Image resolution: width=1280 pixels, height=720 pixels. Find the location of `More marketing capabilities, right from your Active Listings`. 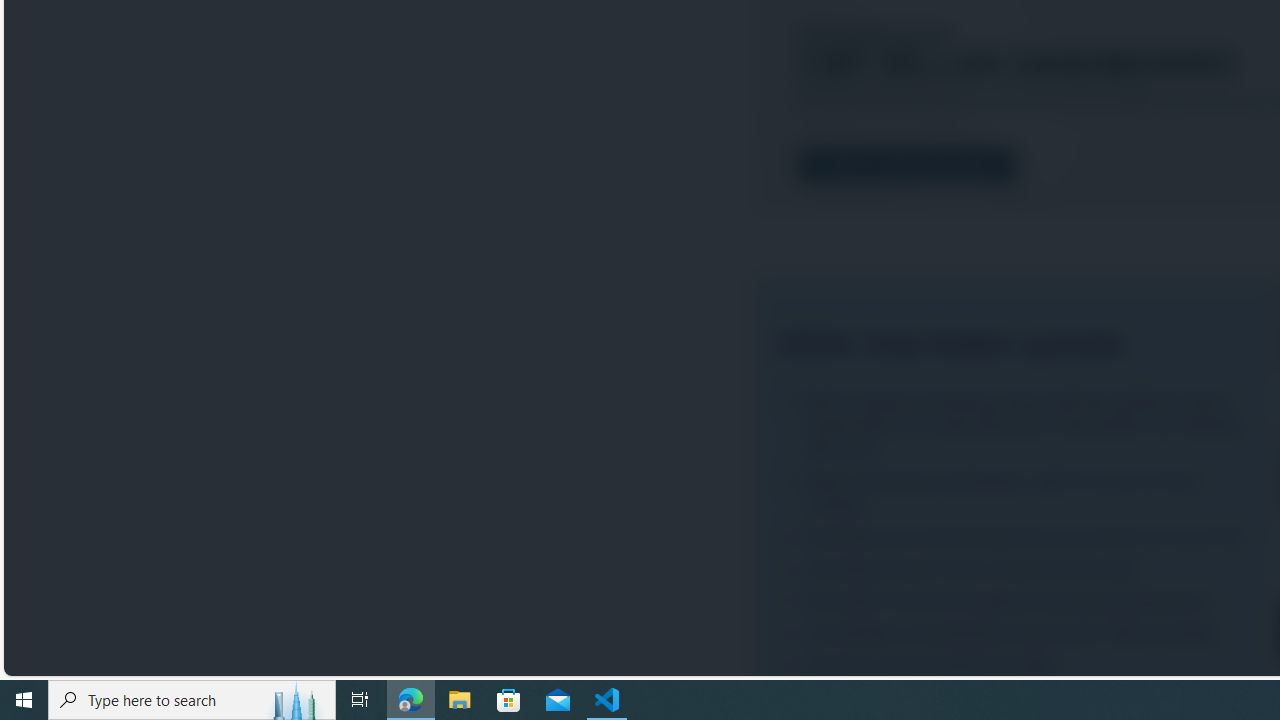

More marketing capabilities, right from your Active Listings is located at coordinates (1016, 492).